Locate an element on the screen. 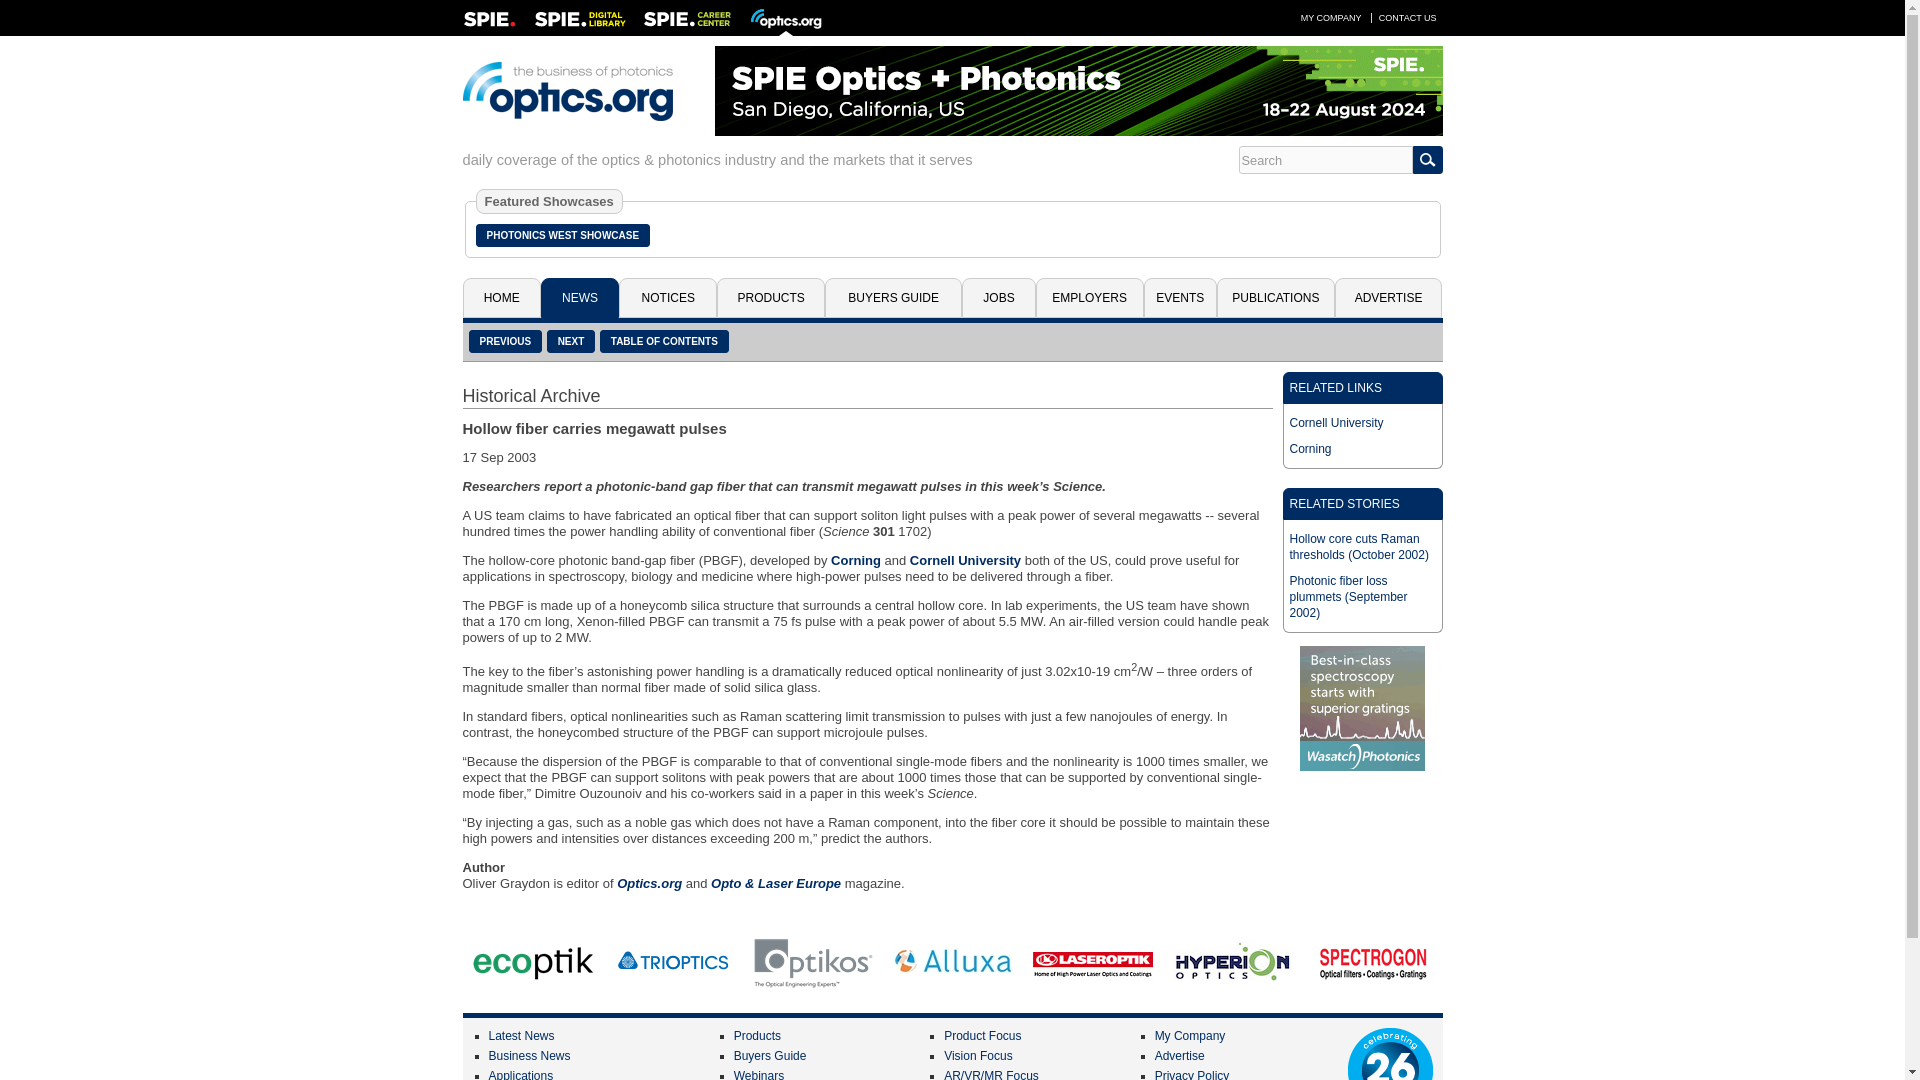 The height and width of the screenshot is (1080, 1920). JOBS is located at coordinates (998, 297).